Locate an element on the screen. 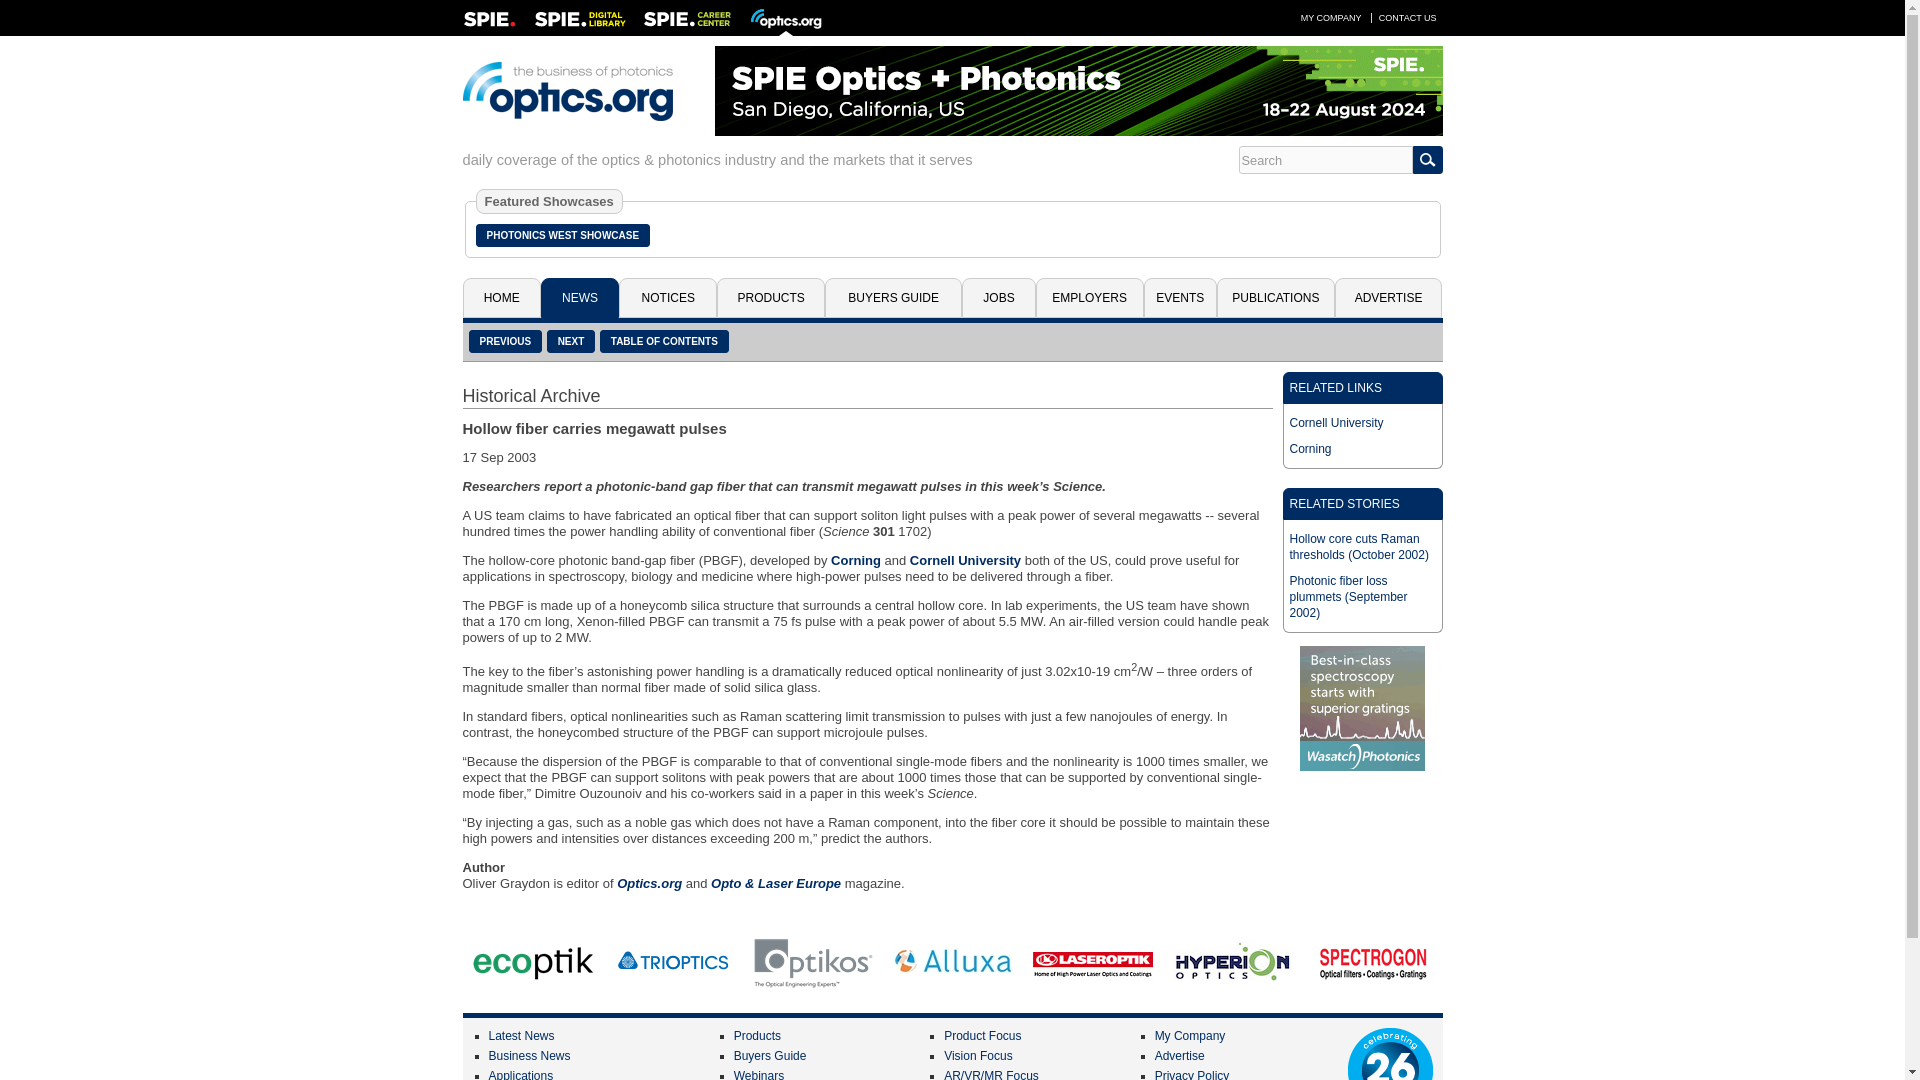 The height and width of the screenshot is (1080, 1920). JOBS is located at coordinates (998, 297).